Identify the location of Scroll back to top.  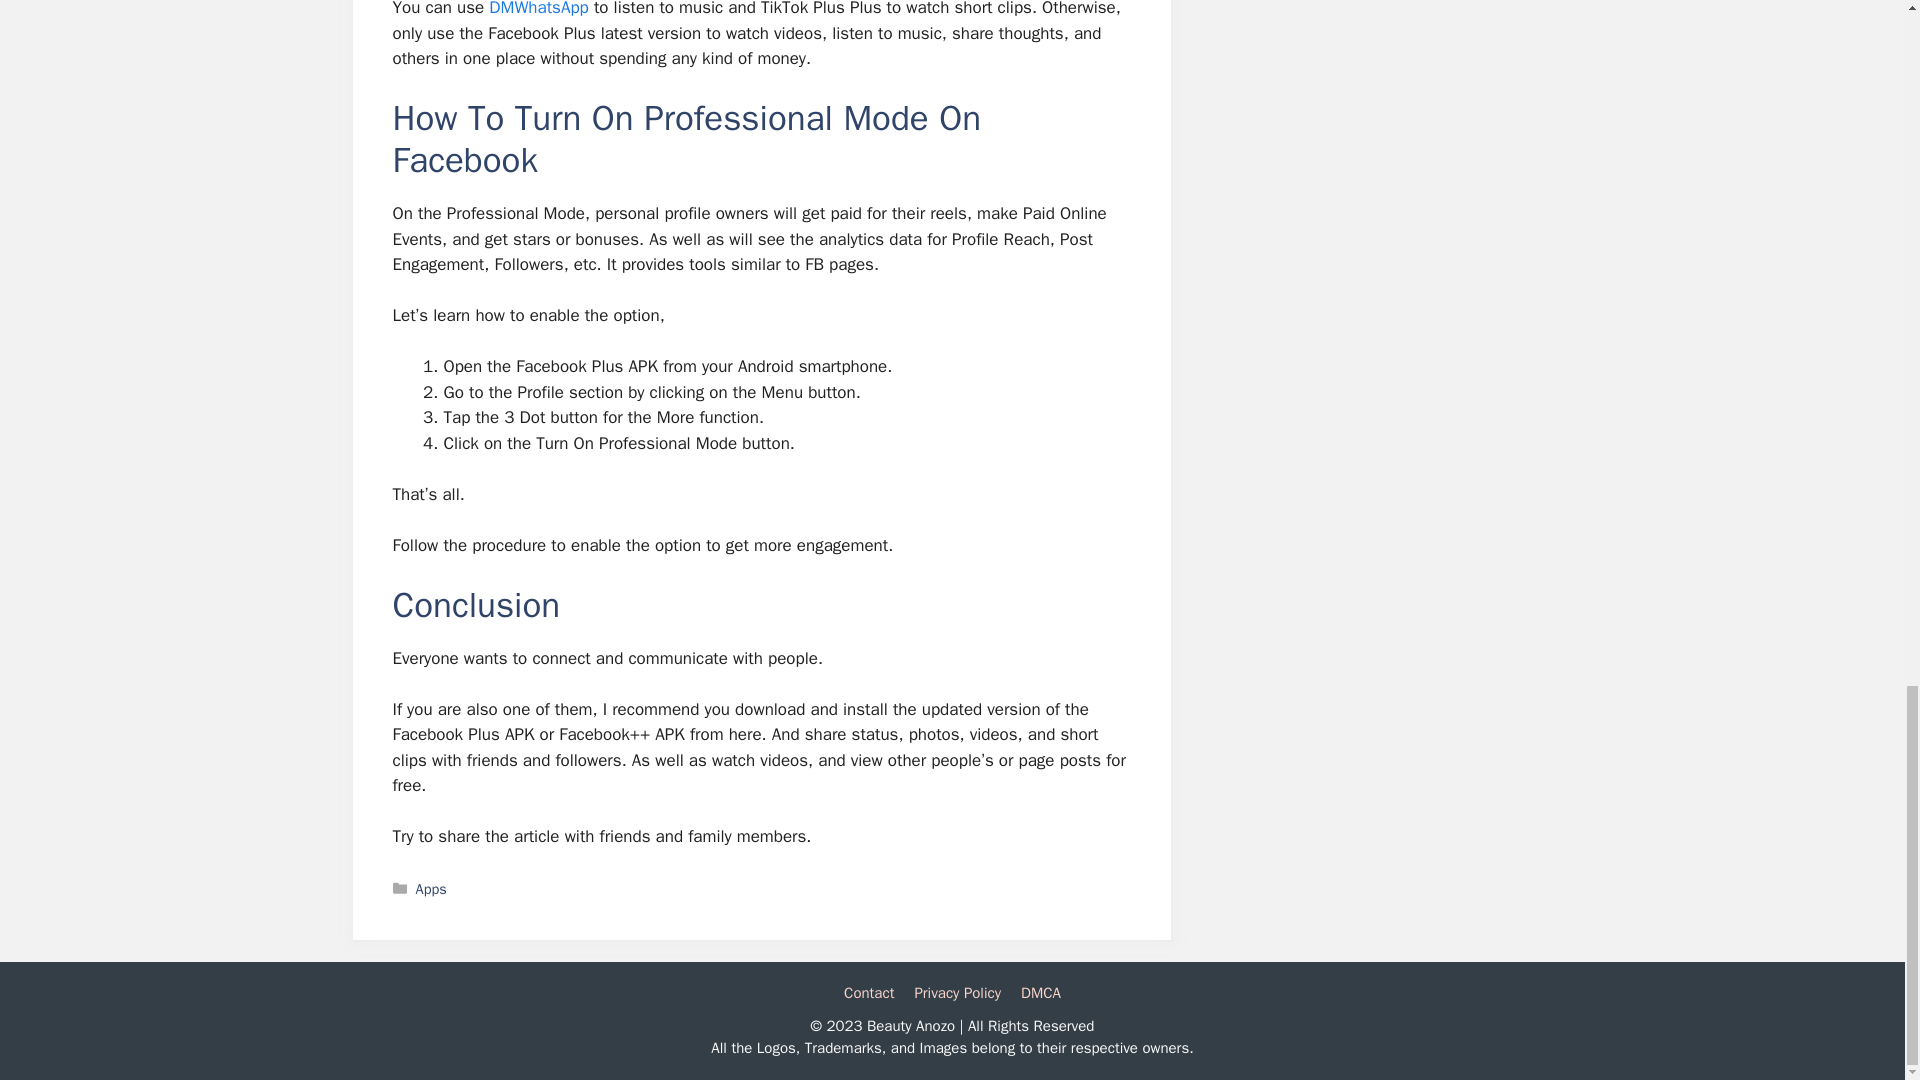
(1855, 113).